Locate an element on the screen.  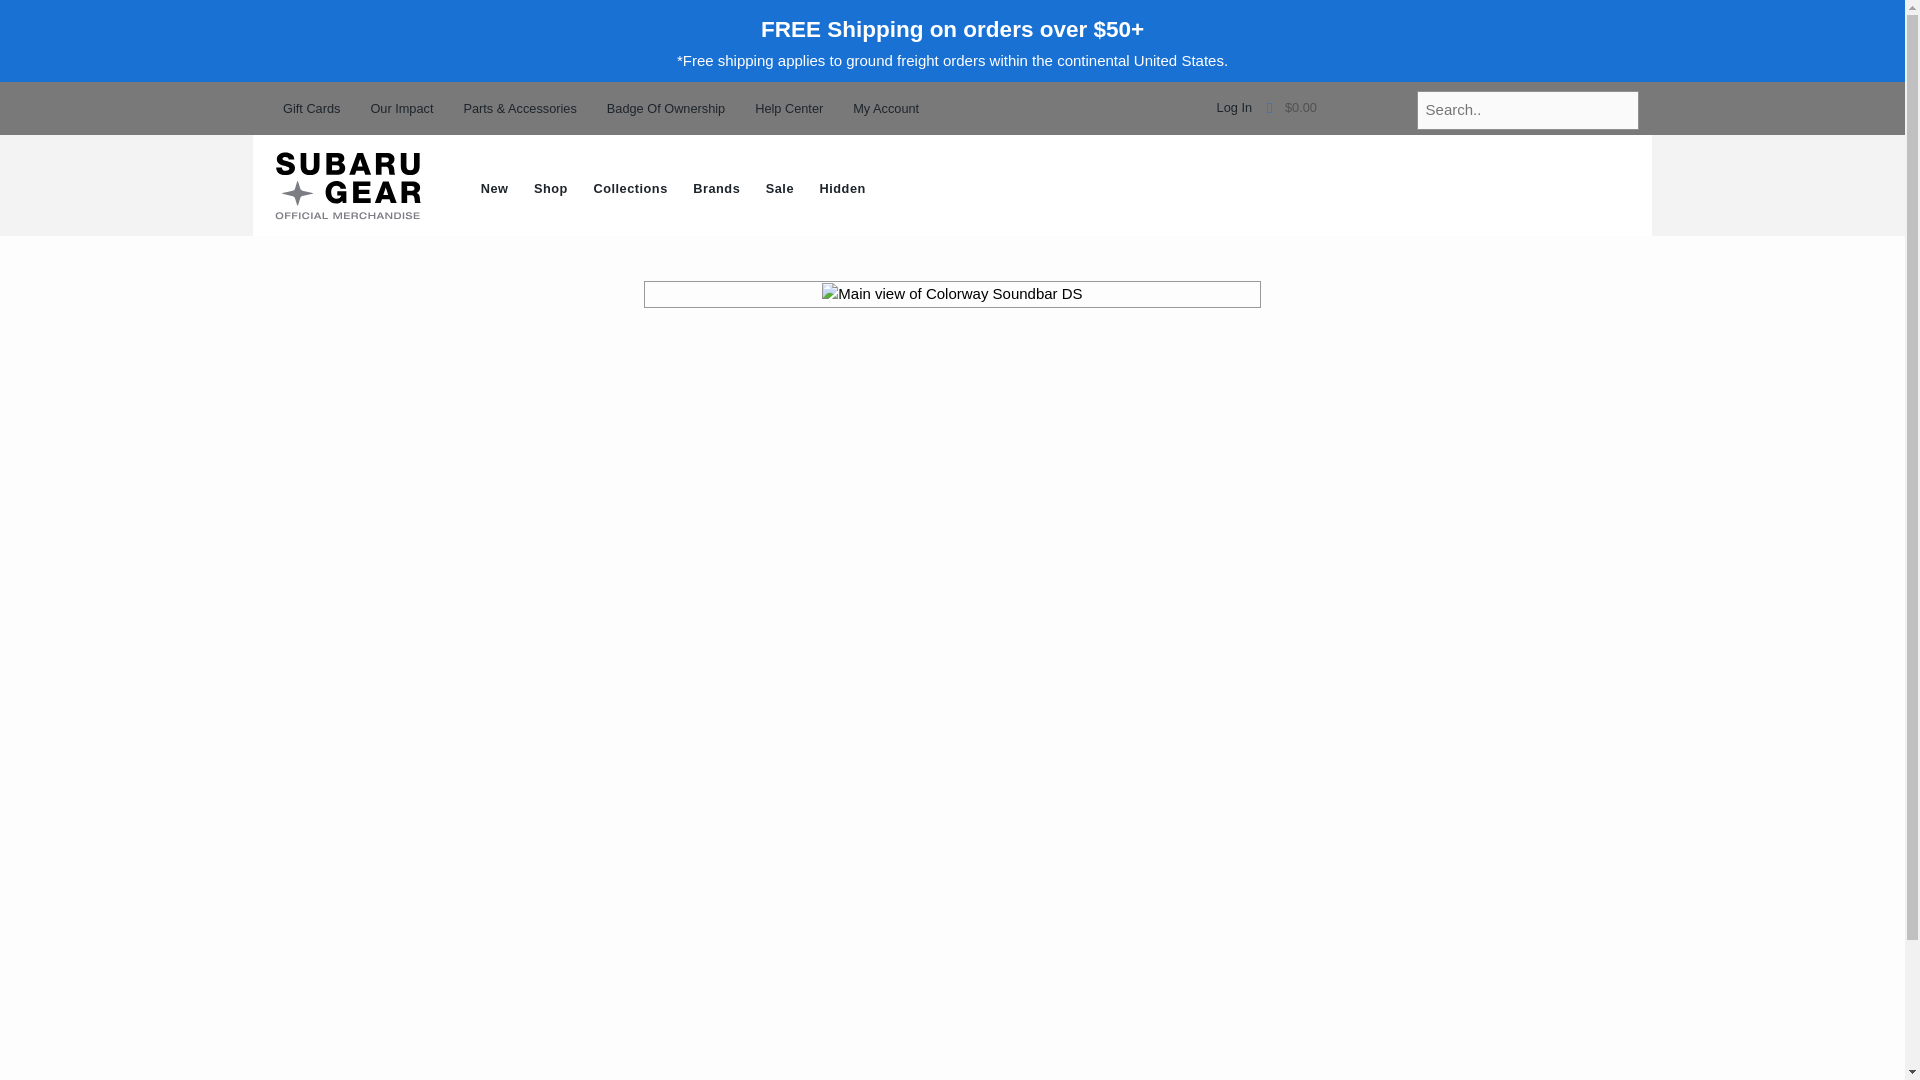
Help Center is located at coordinates (788, 108).